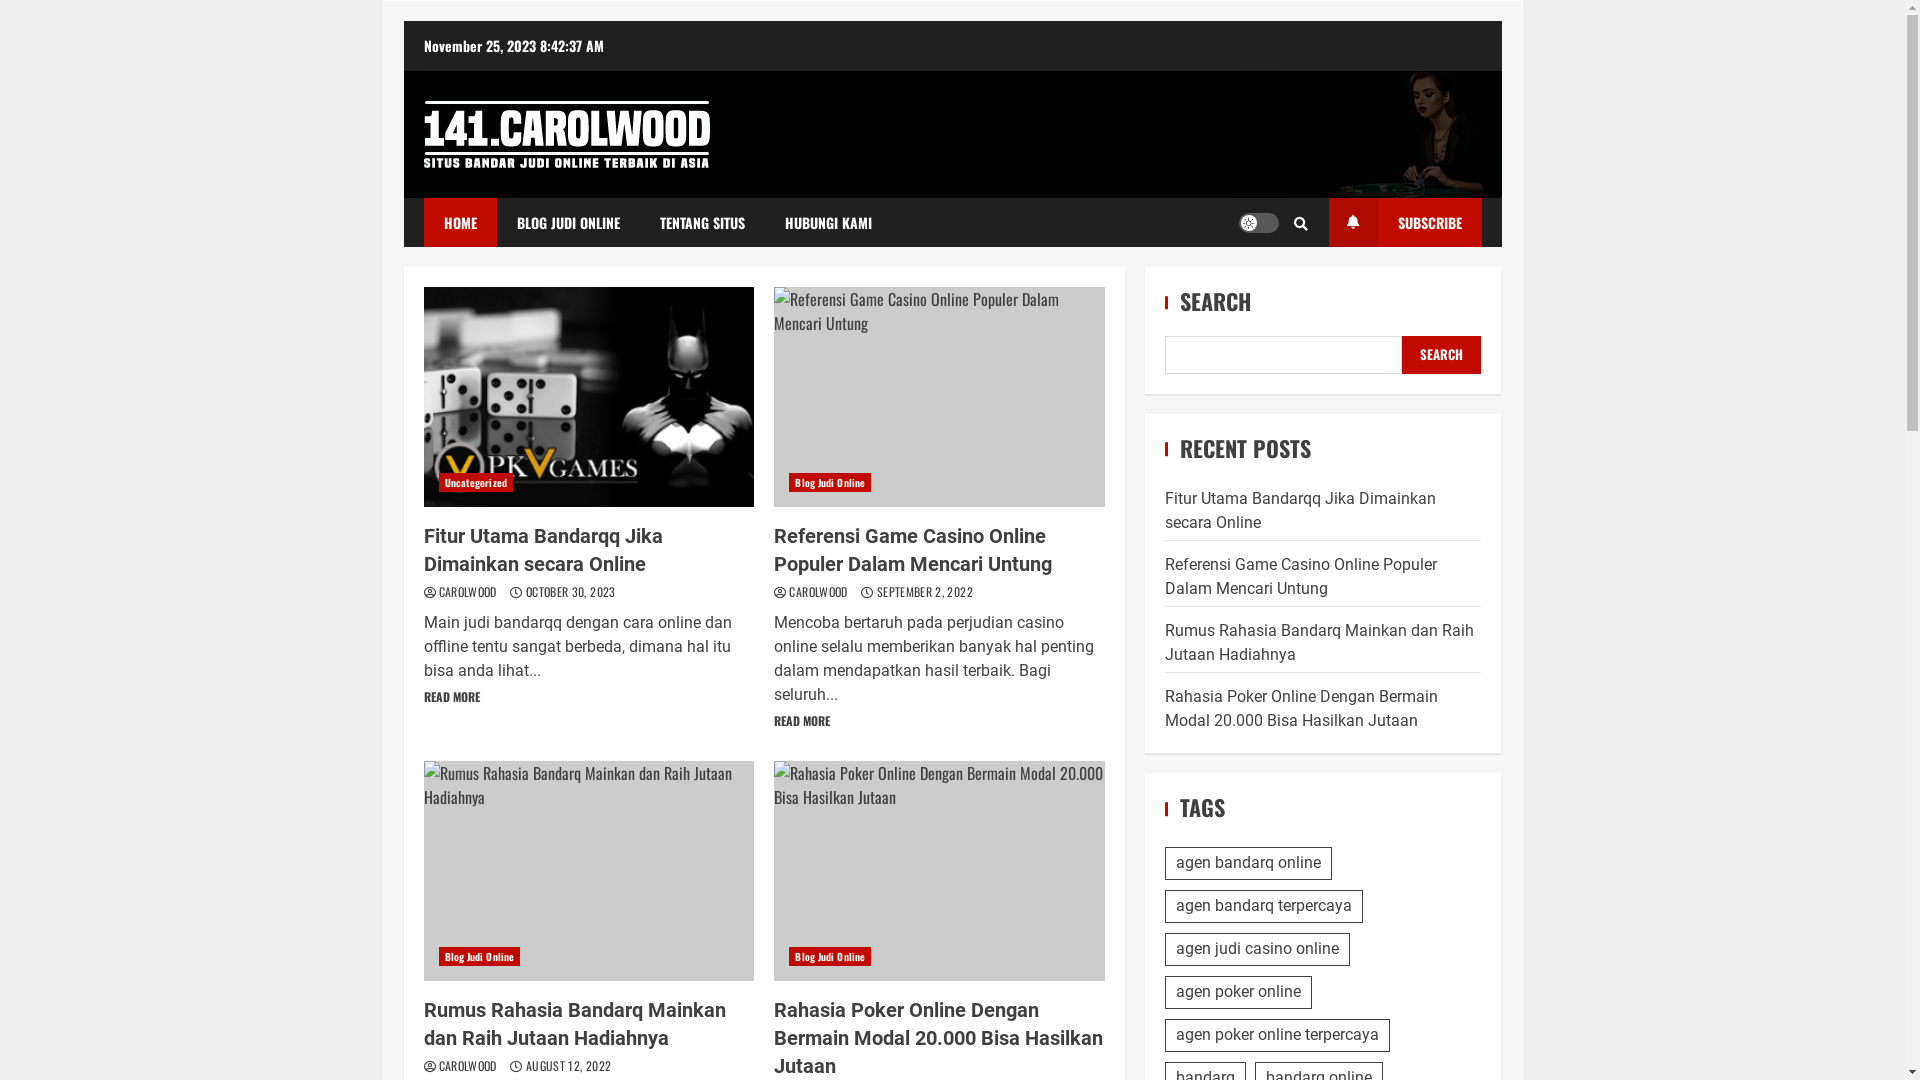 This screenshot has height=1080, width=1920. Describe the element at coordinates (402, 20) in the screenshot. I see `Skip to content` at that location.